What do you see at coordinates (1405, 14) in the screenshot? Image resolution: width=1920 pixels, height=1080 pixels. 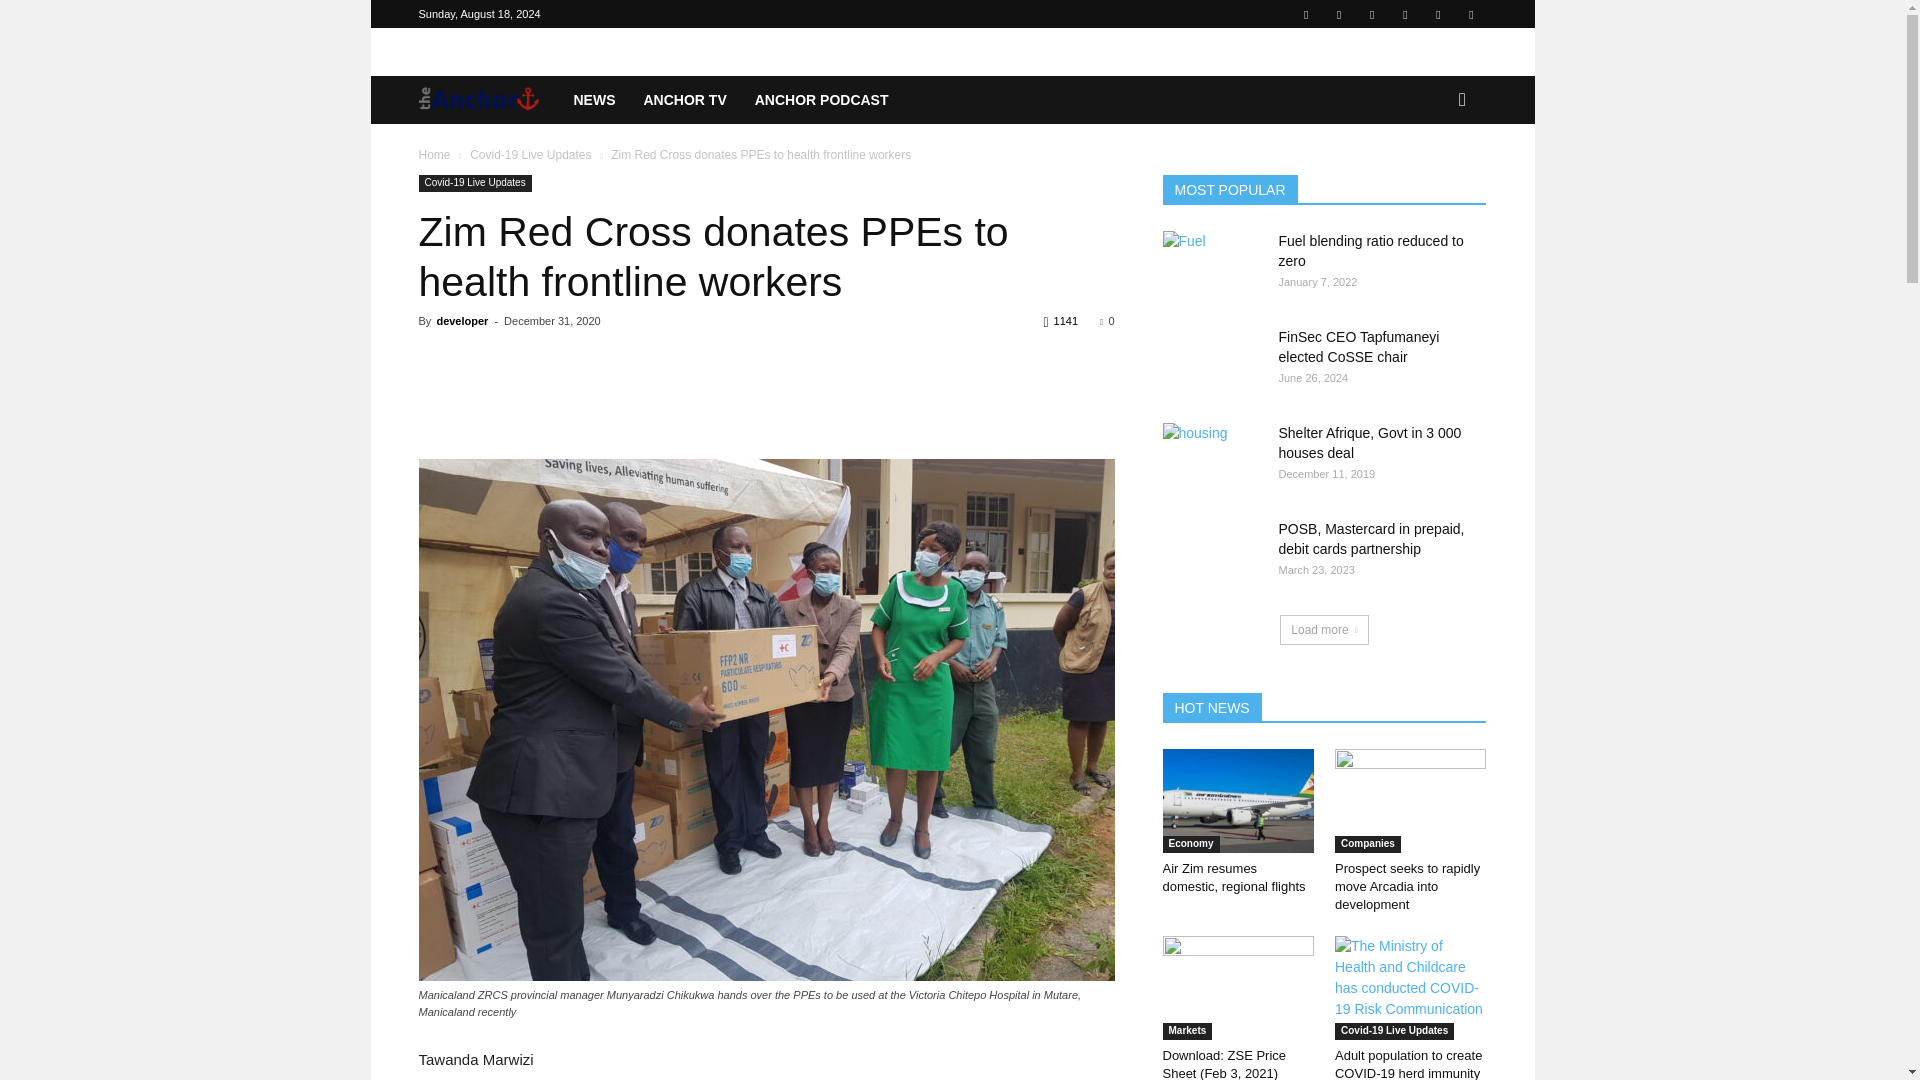 I see `Twitter` at bounding box center [1405, 14].